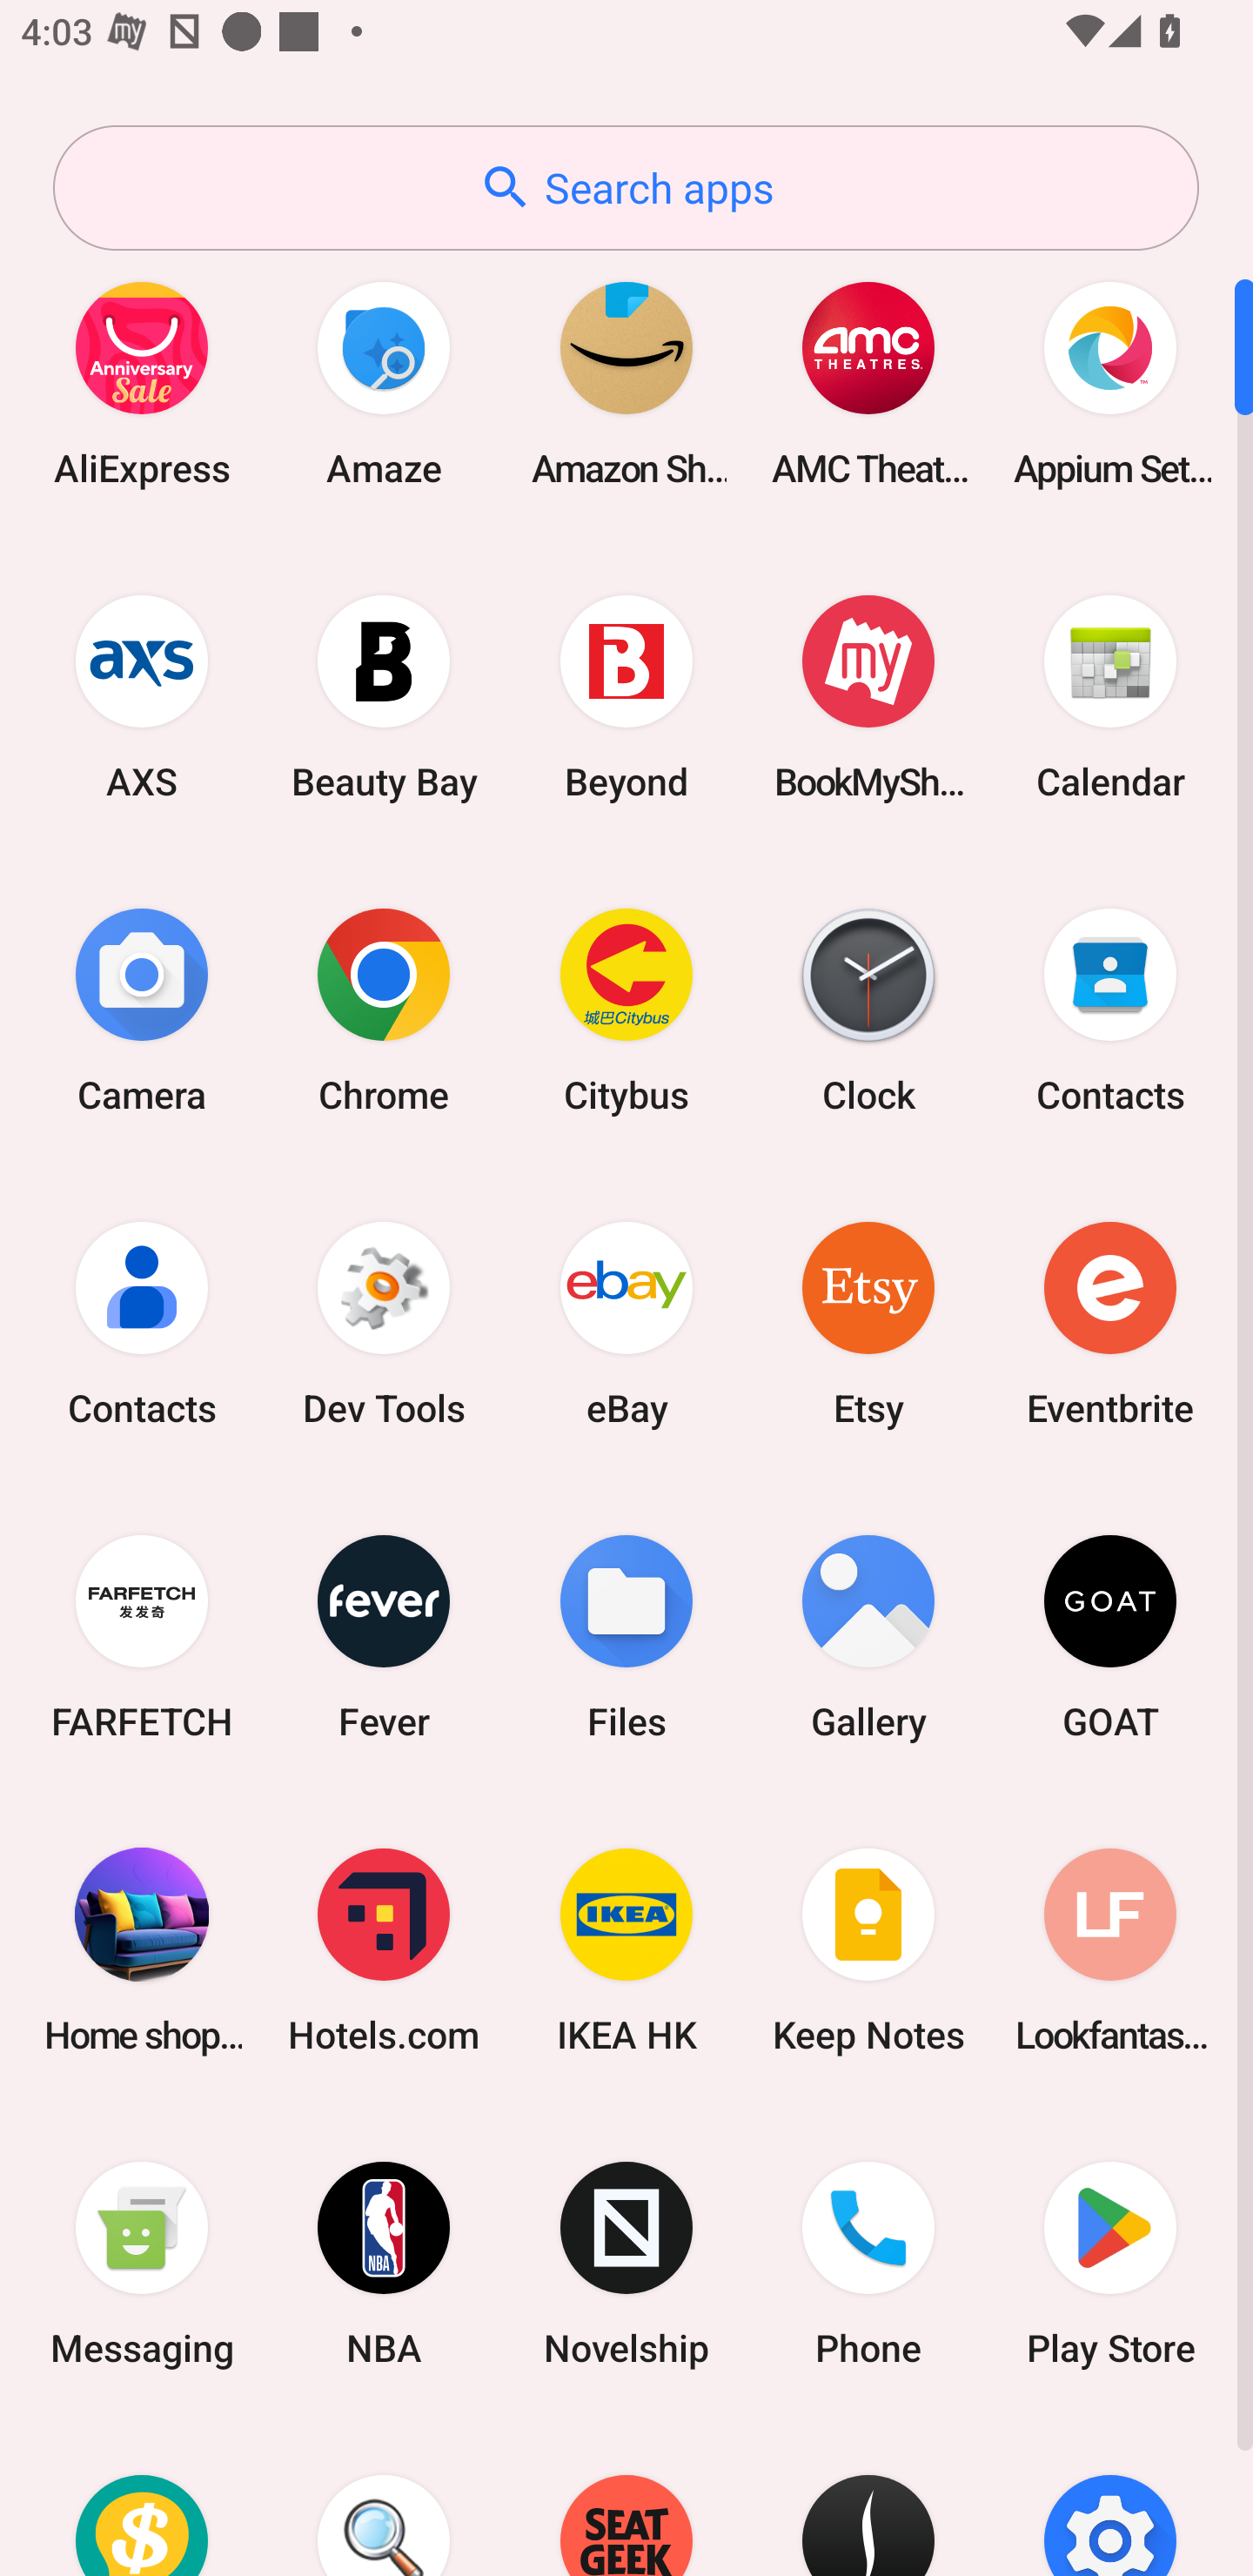  Describe the element at coordinates (868, 383) in the screenshot. I see `AMC Theatres` at that location.